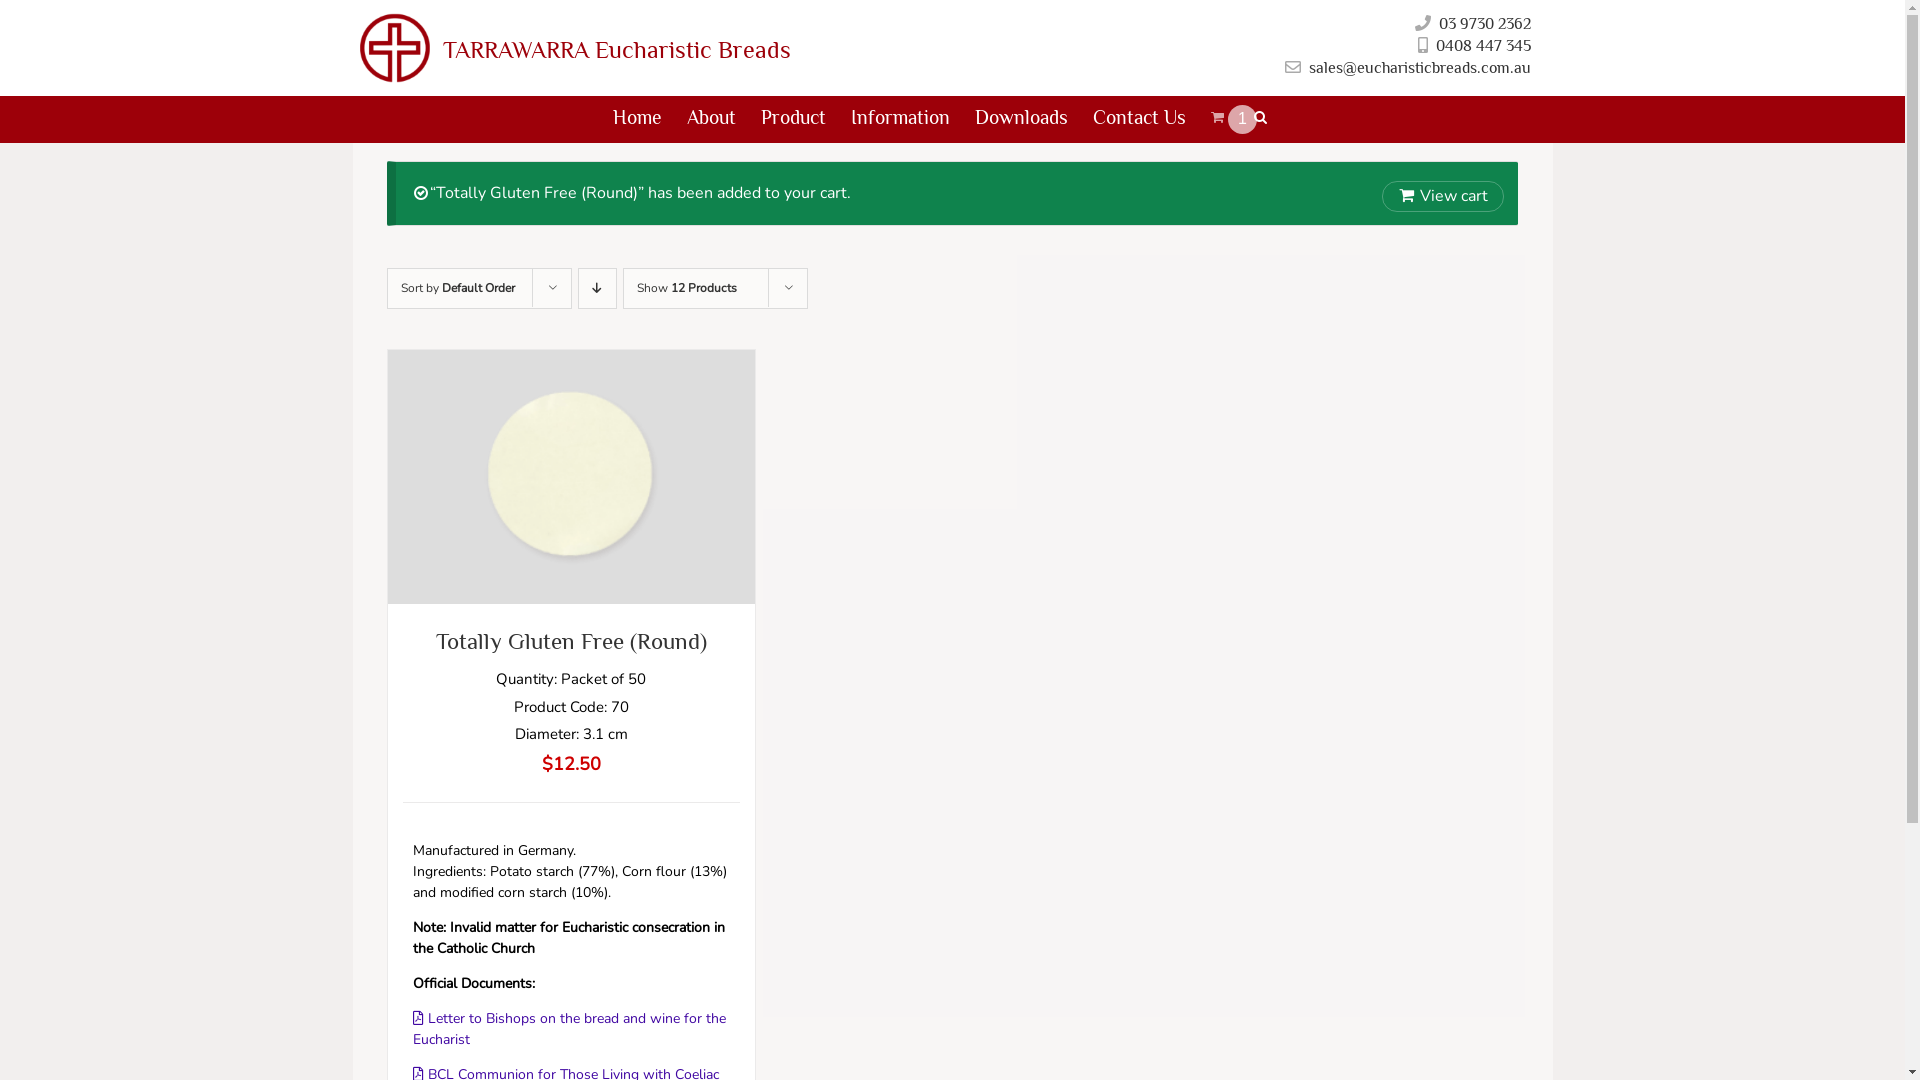 The width and height of the screenshot is (1920, 1080). Describe the element at coordinates (1022, 120) in the screenshot. I see `Downloads` at that location.